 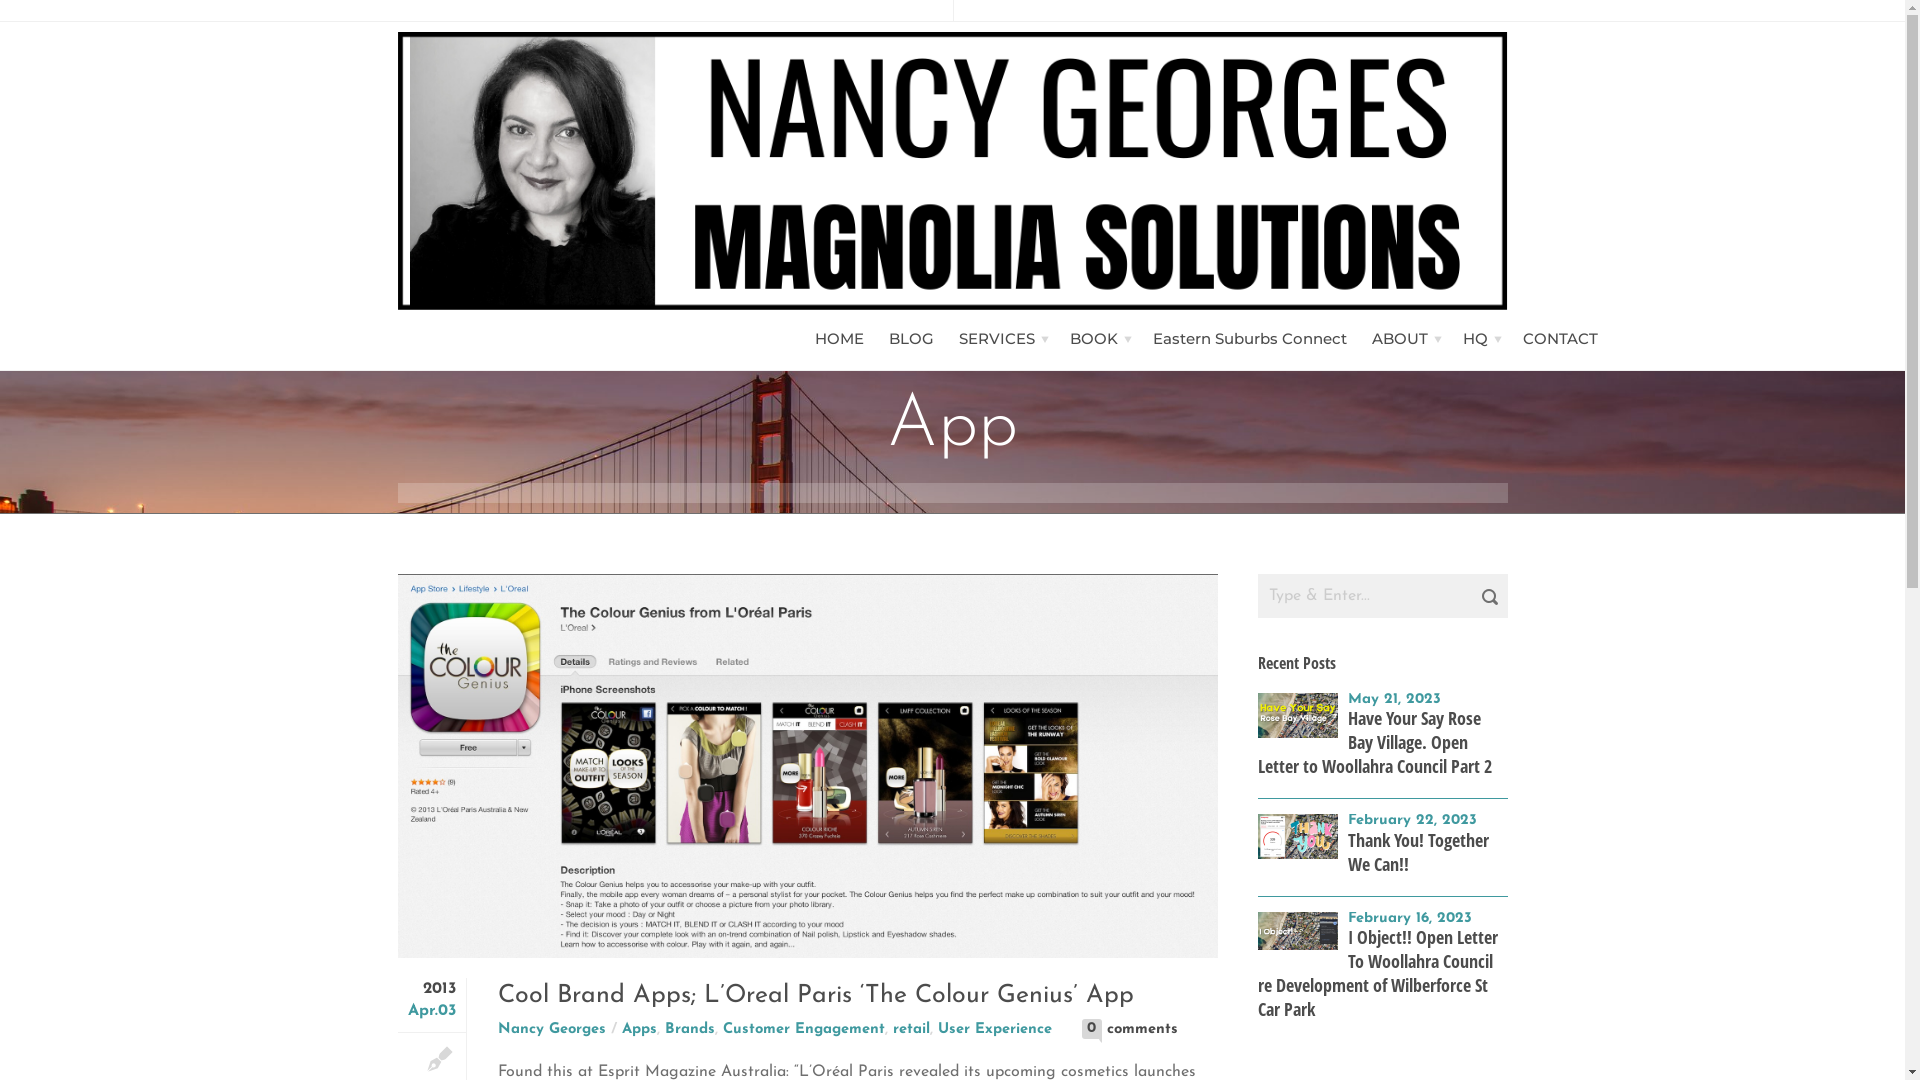 What do you see at coordinates (996, 339) in the screenshot?
I see `SERVICES` at bounding box center [996, 339].